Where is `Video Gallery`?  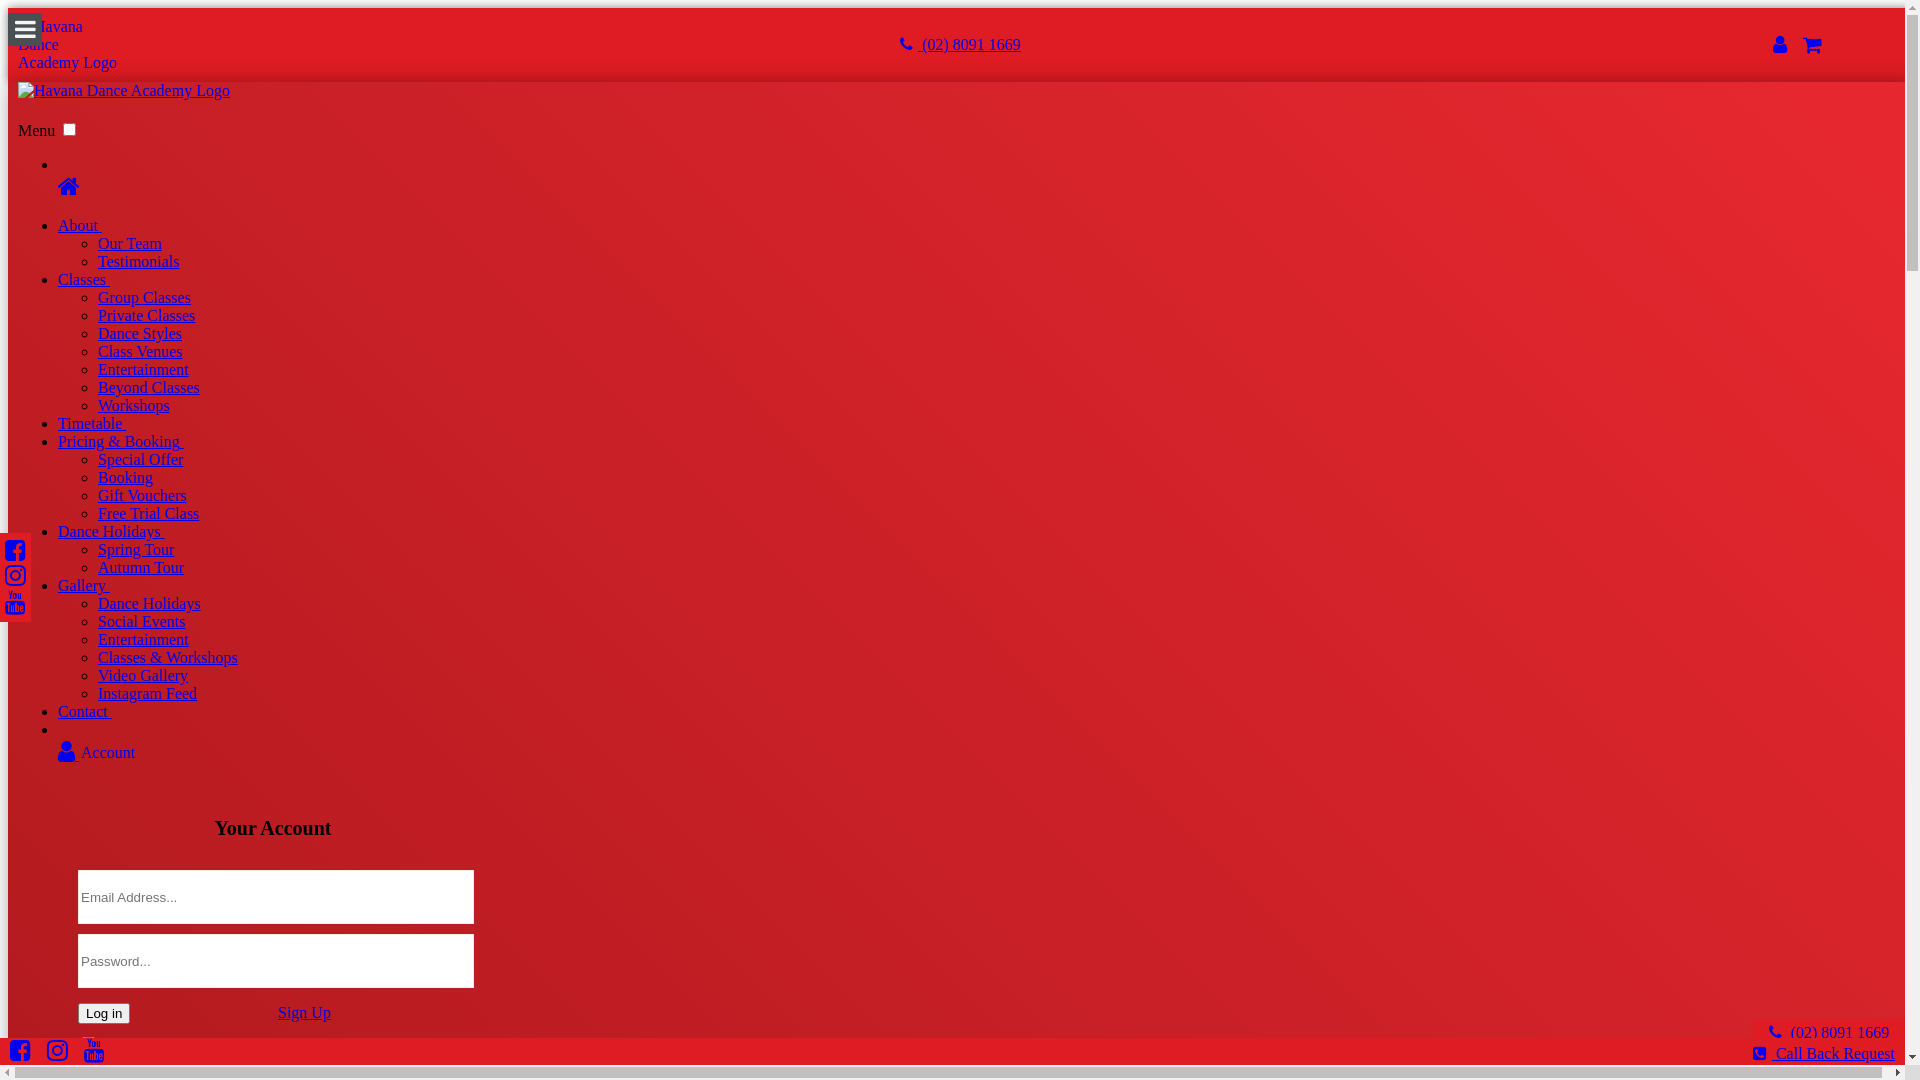
Video Gallery is located at coordinates (143, 676).